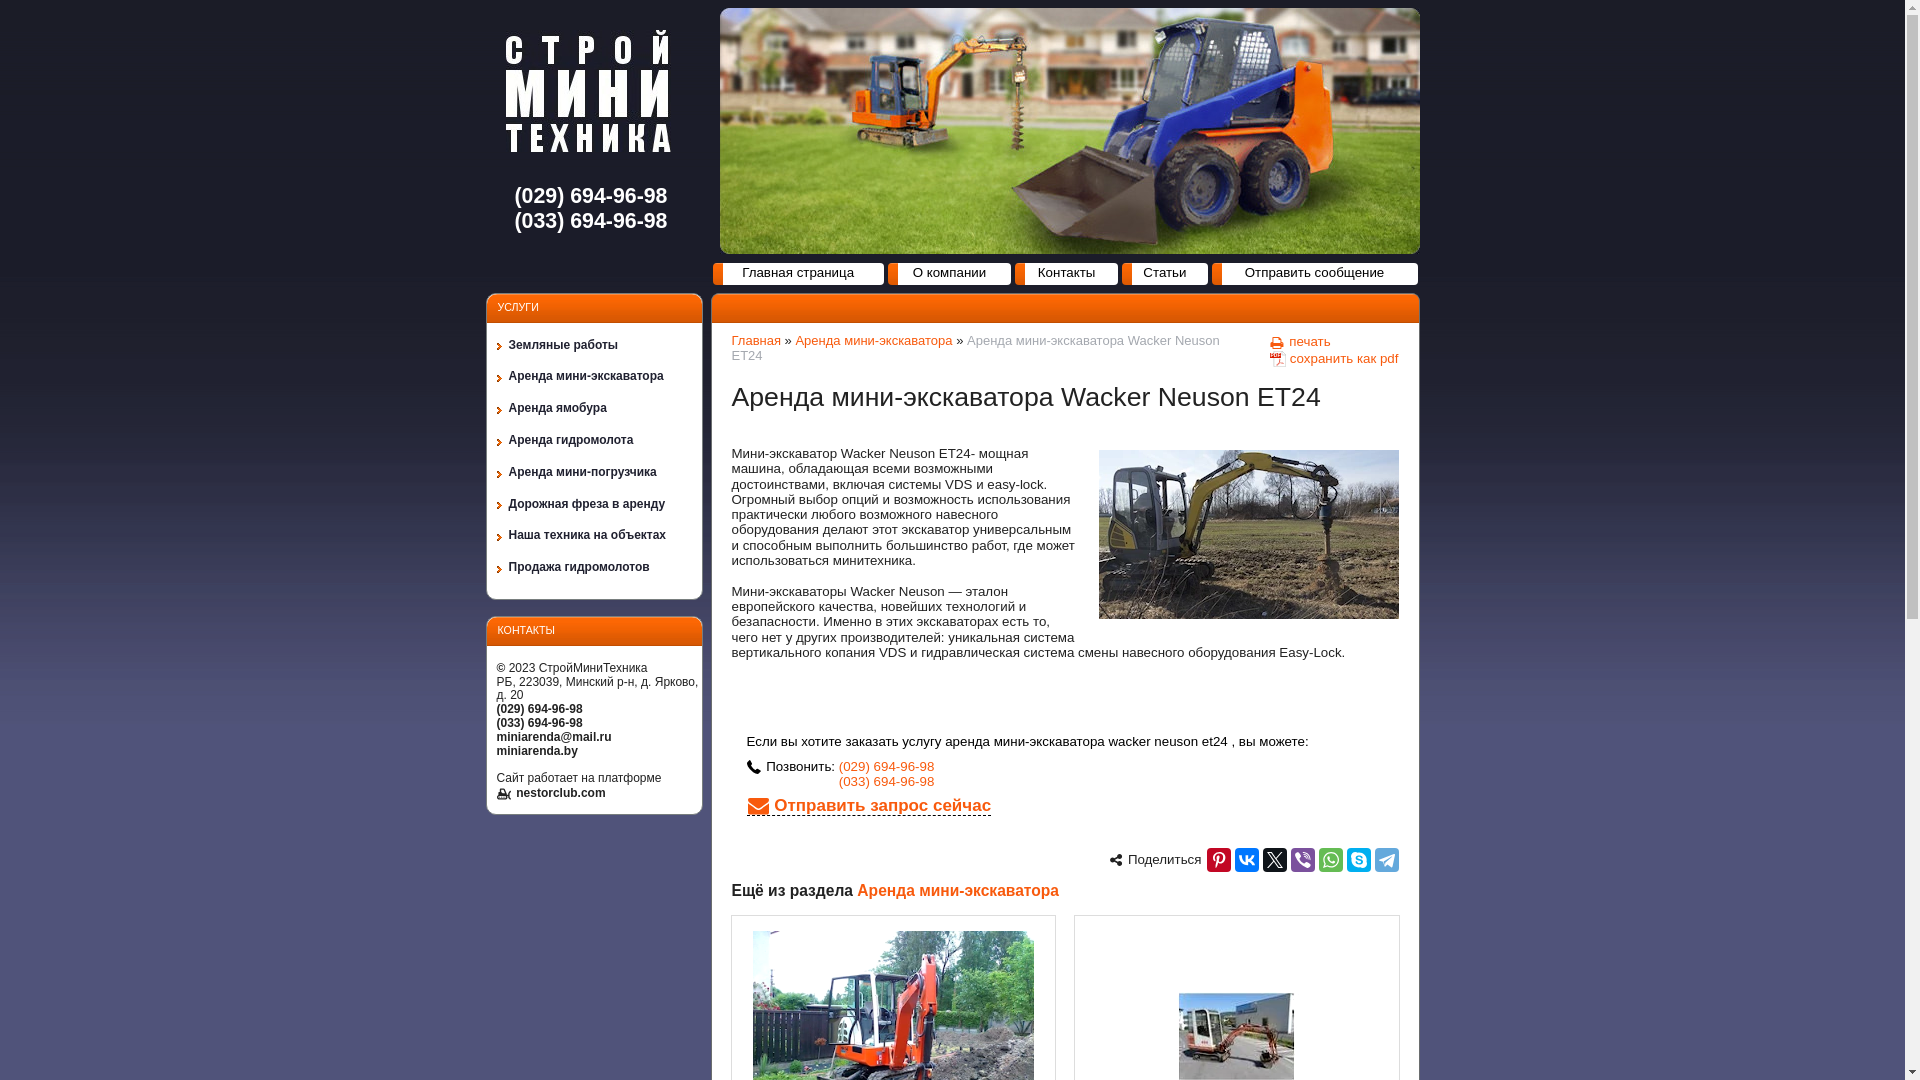  I want to click on WhatsApp, so click(1330, 860).